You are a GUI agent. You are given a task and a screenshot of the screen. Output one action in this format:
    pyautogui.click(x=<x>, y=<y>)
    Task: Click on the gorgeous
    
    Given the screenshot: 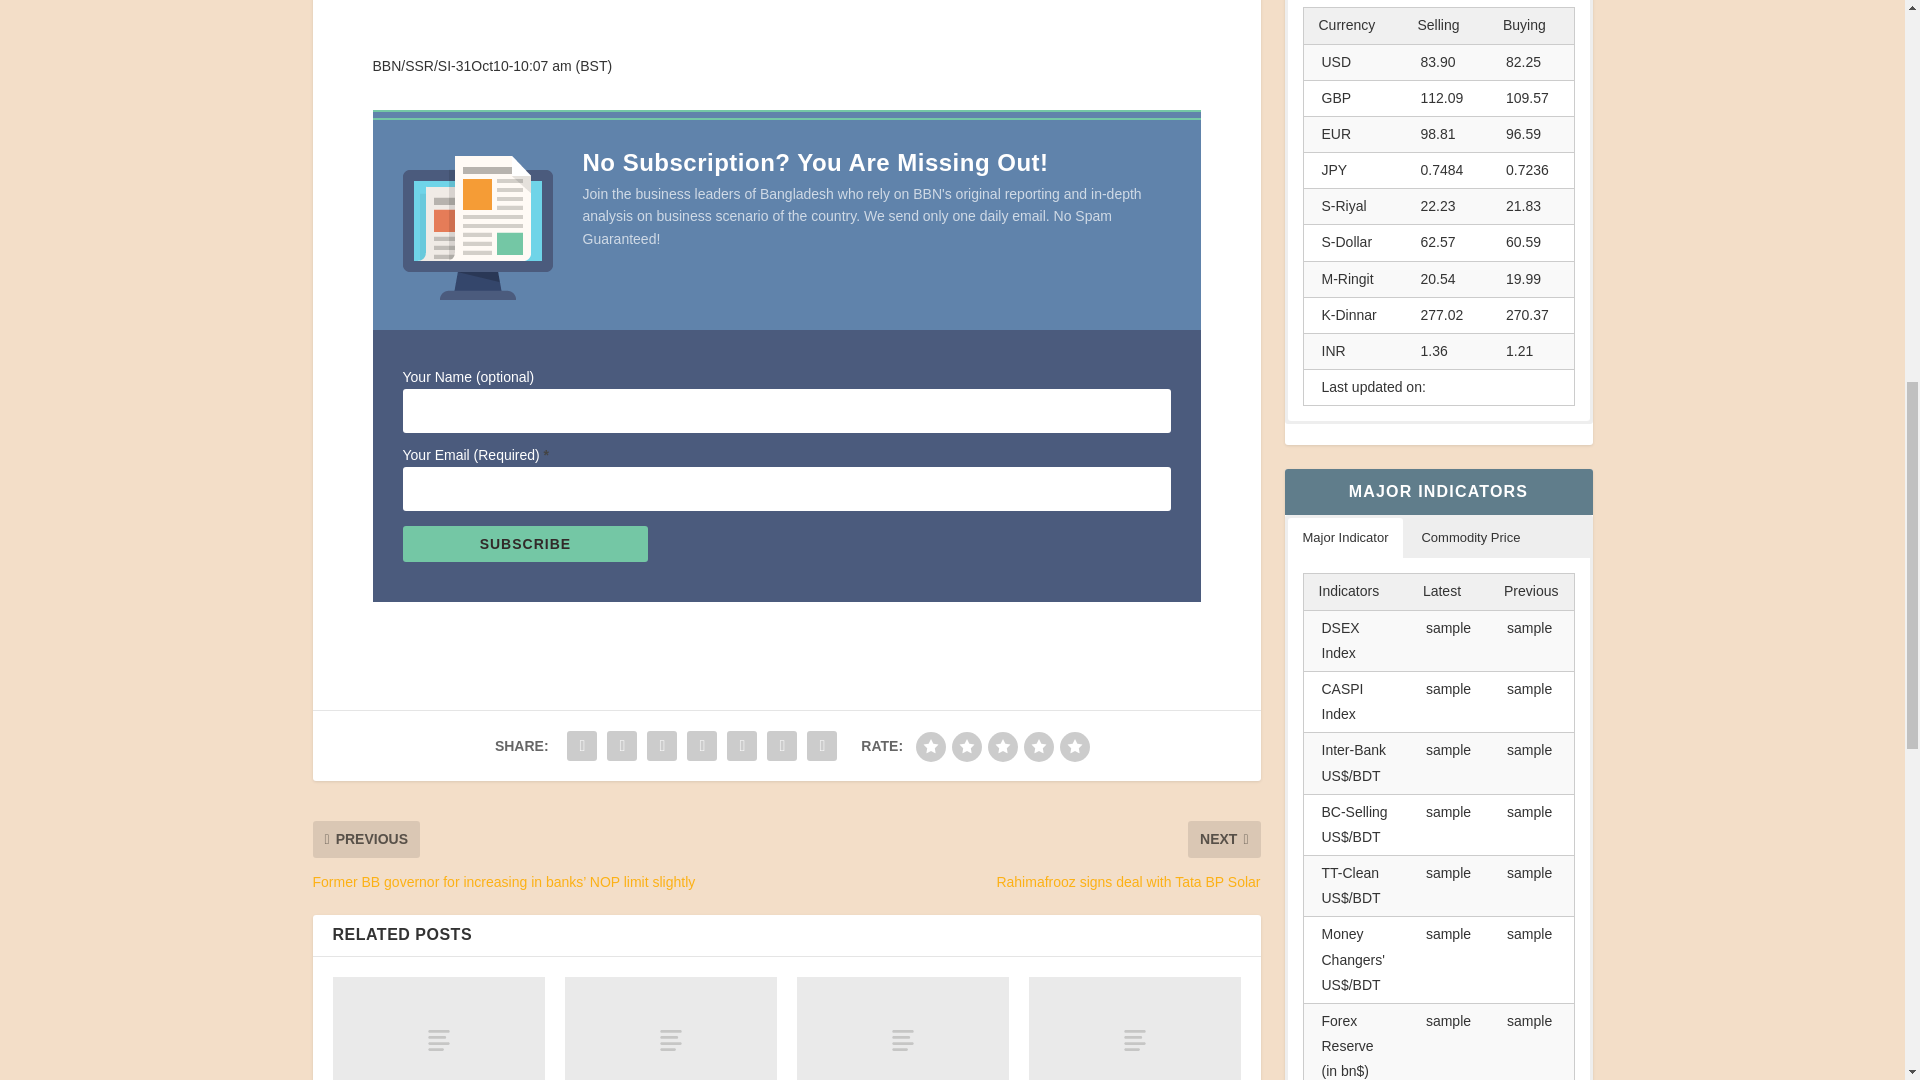 What is the action you would take?
    pyautogui.click(x=1074, y=747)
    